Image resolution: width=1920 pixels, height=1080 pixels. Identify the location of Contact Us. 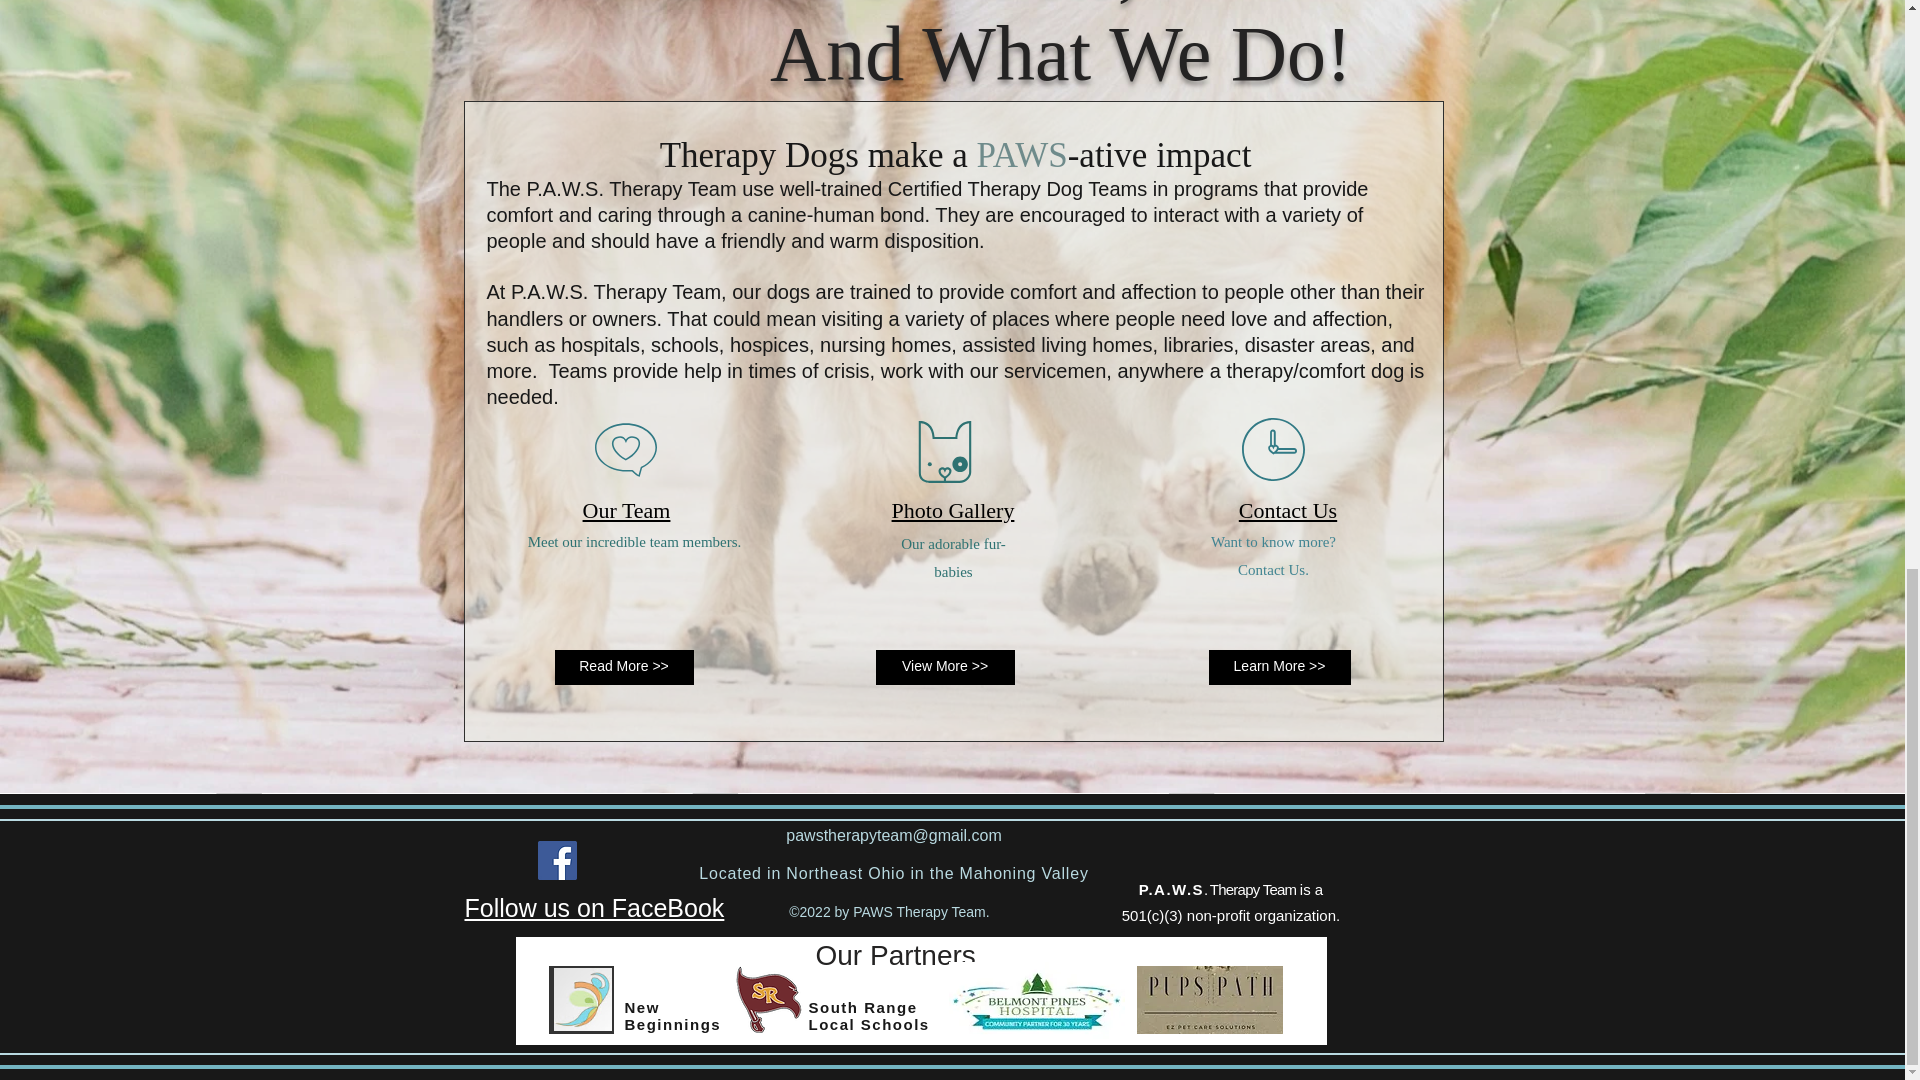
(1287, 503).